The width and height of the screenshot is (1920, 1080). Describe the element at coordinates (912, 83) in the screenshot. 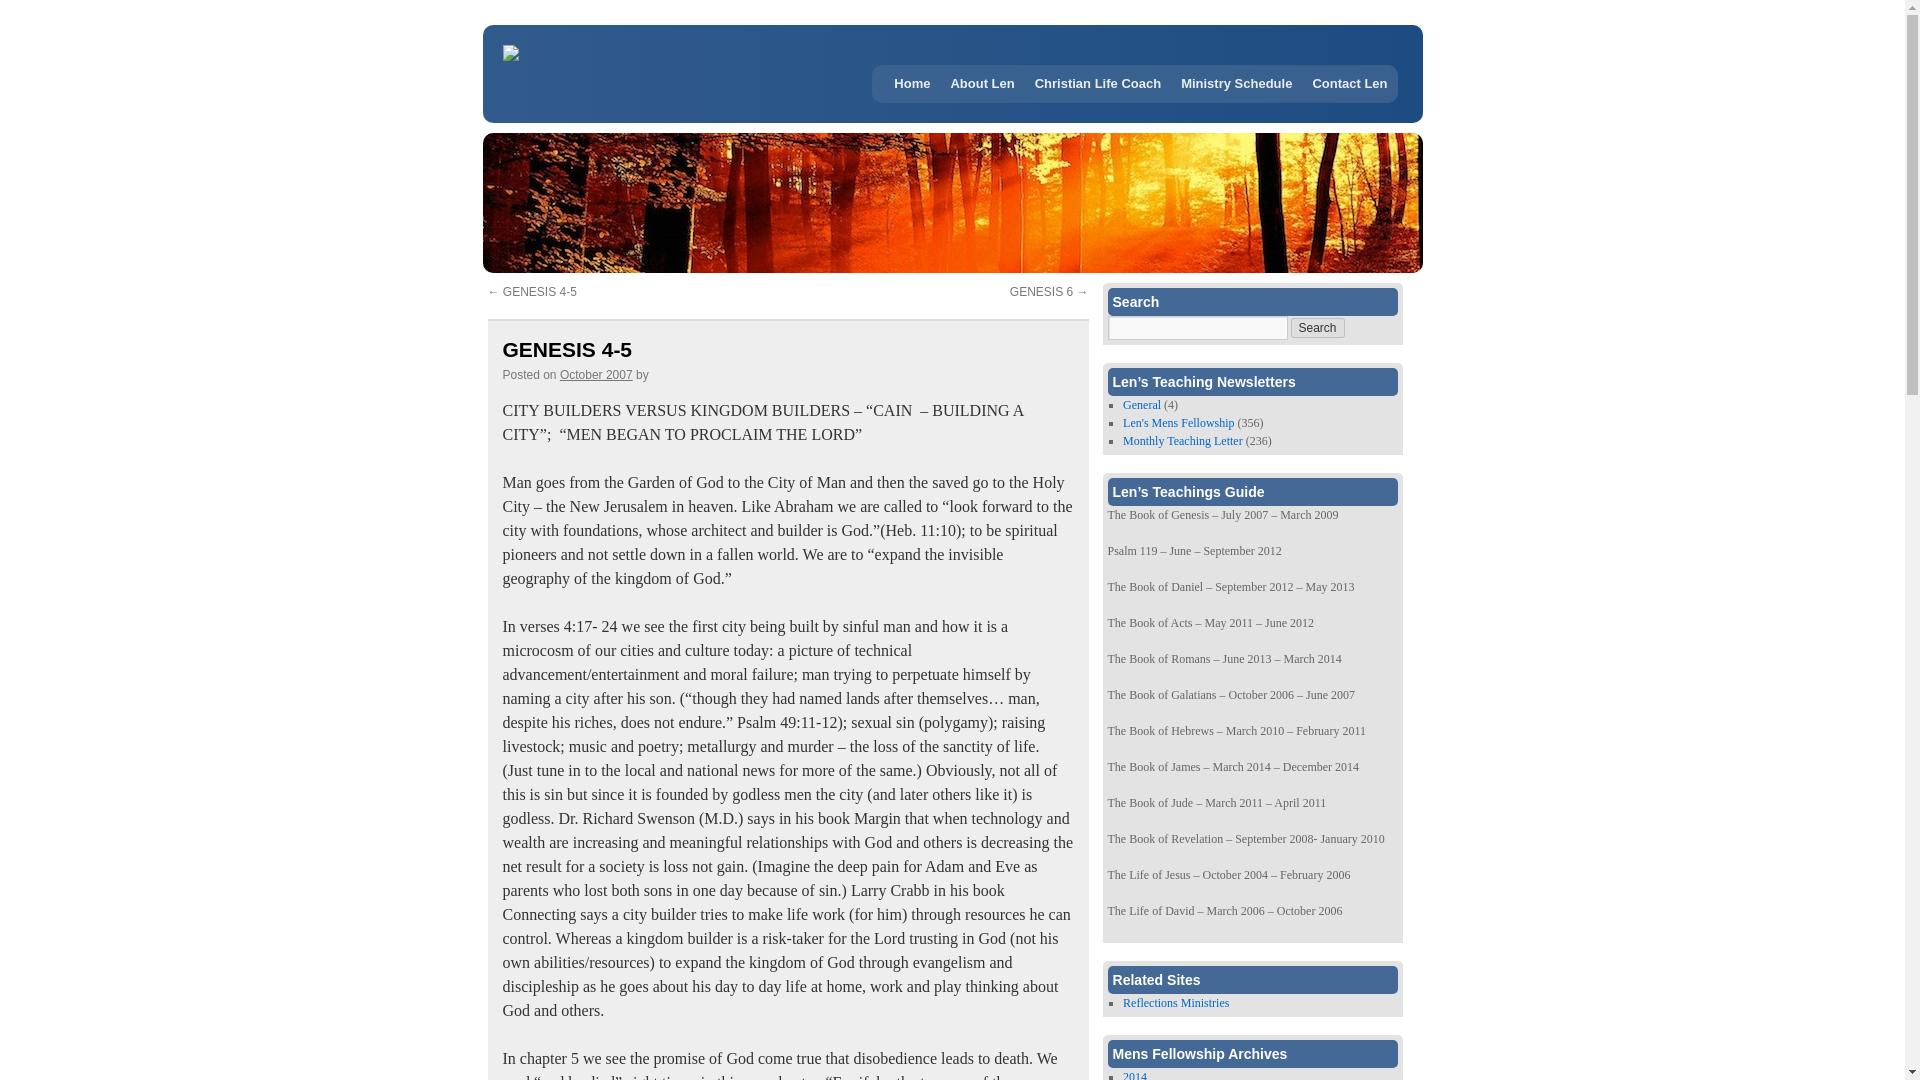

I see `Home` at that location.